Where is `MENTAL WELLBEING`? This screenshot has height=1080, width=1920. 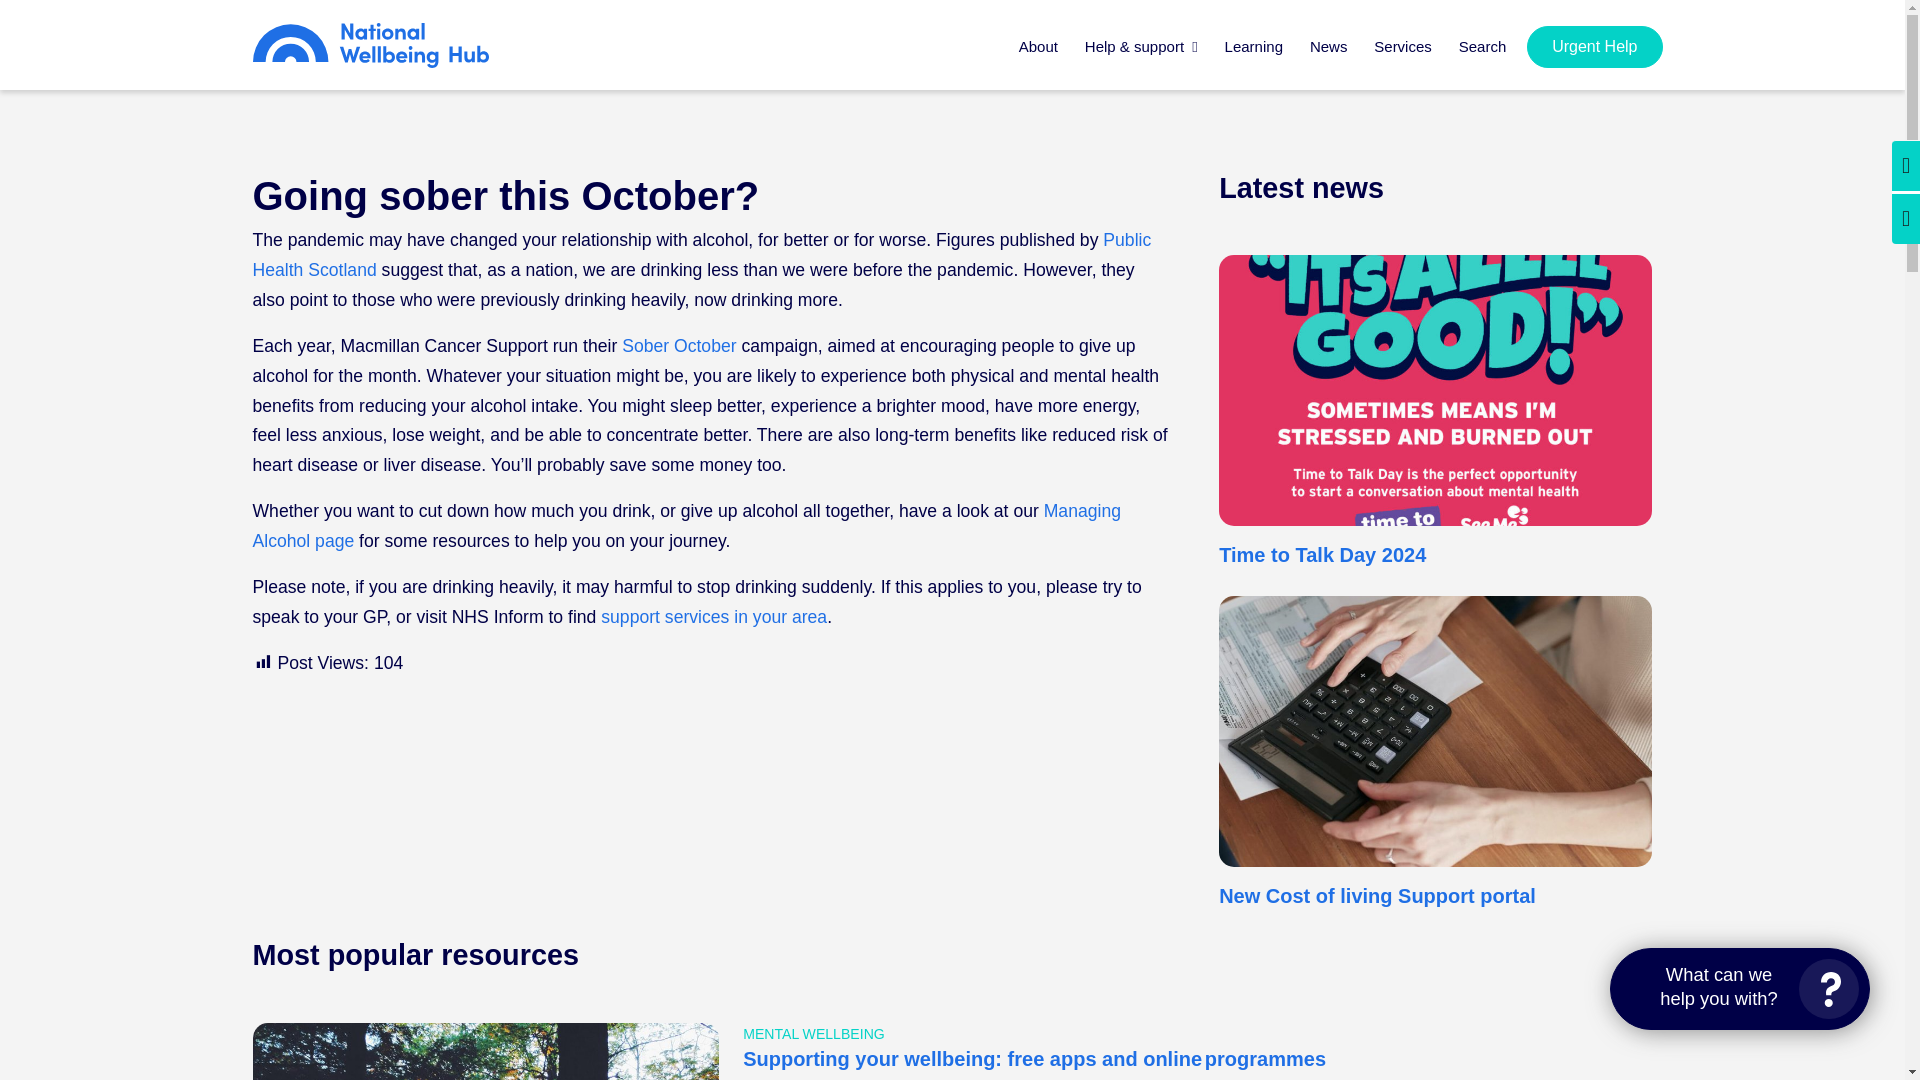 MENTAL WELLBEING is located at coordinates (814, 1034).